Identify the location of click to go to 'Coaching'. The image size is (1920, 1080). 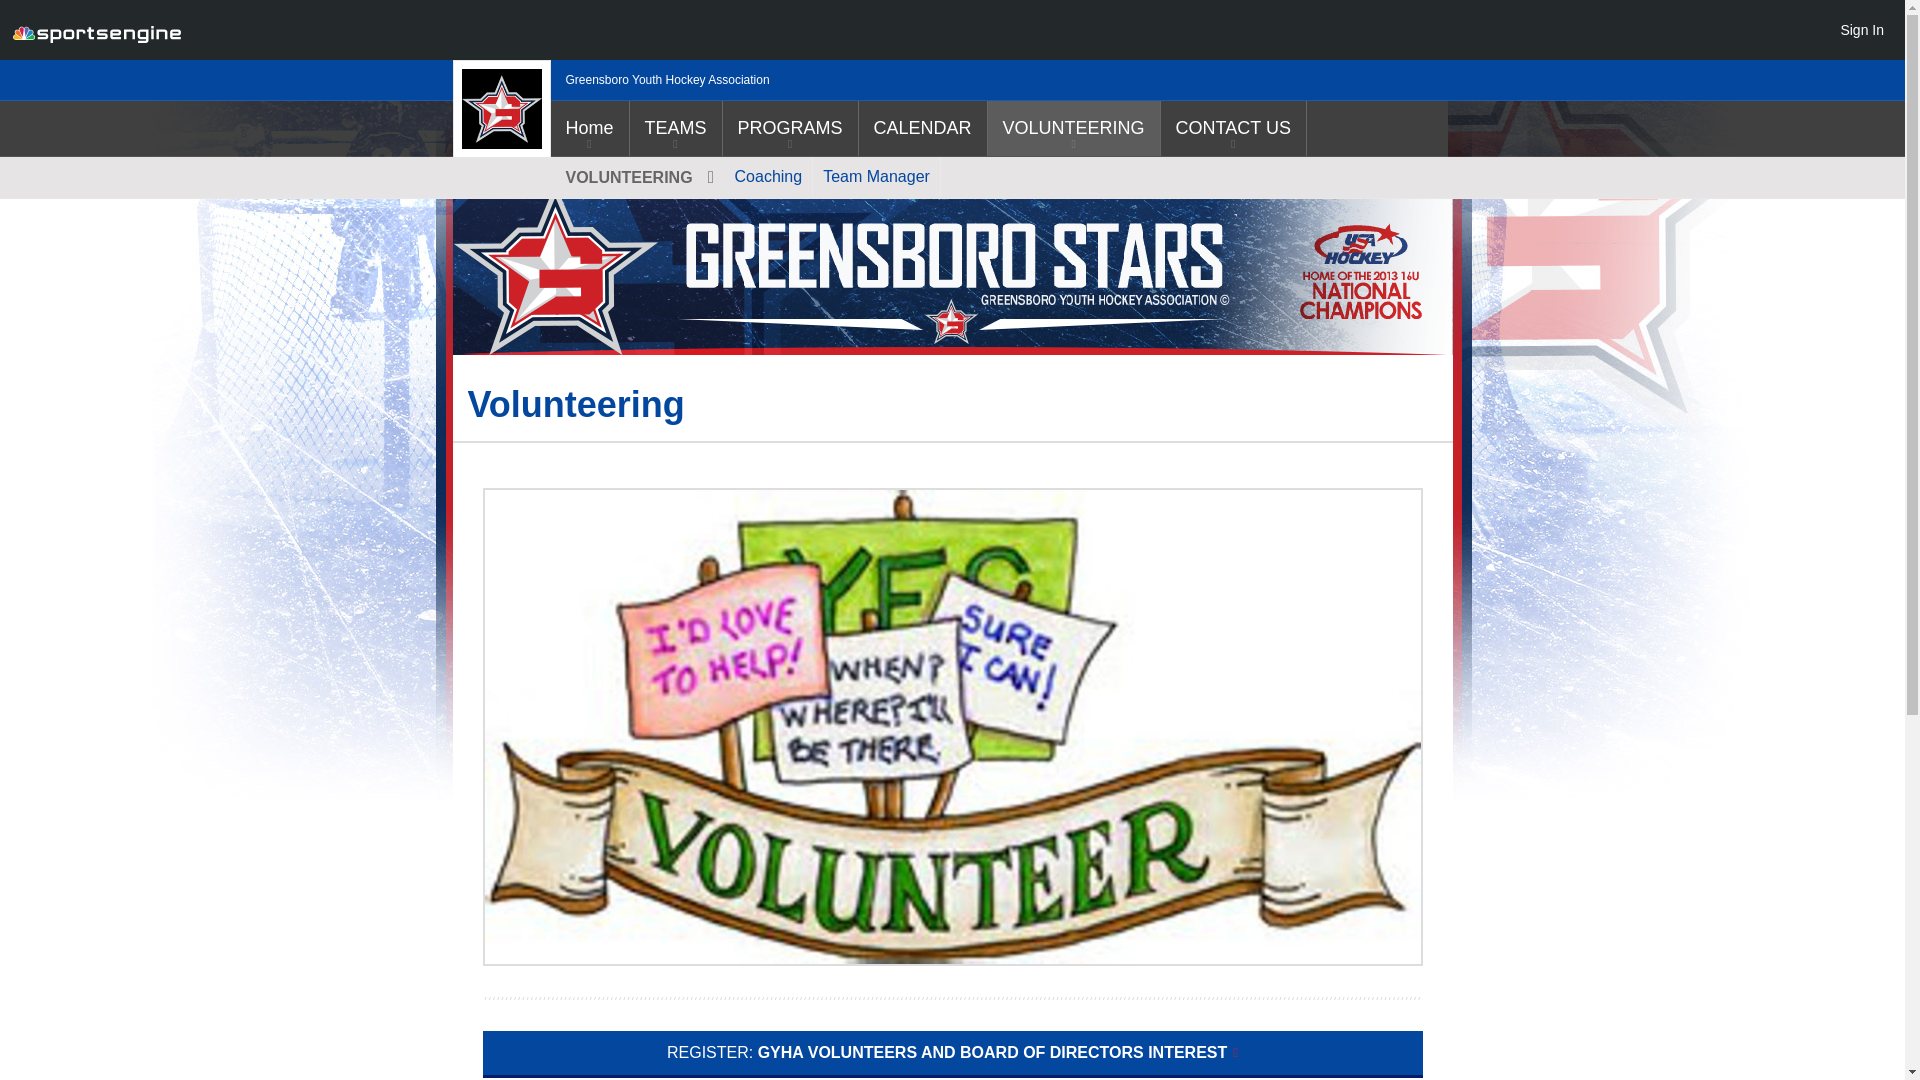
(768, 176).